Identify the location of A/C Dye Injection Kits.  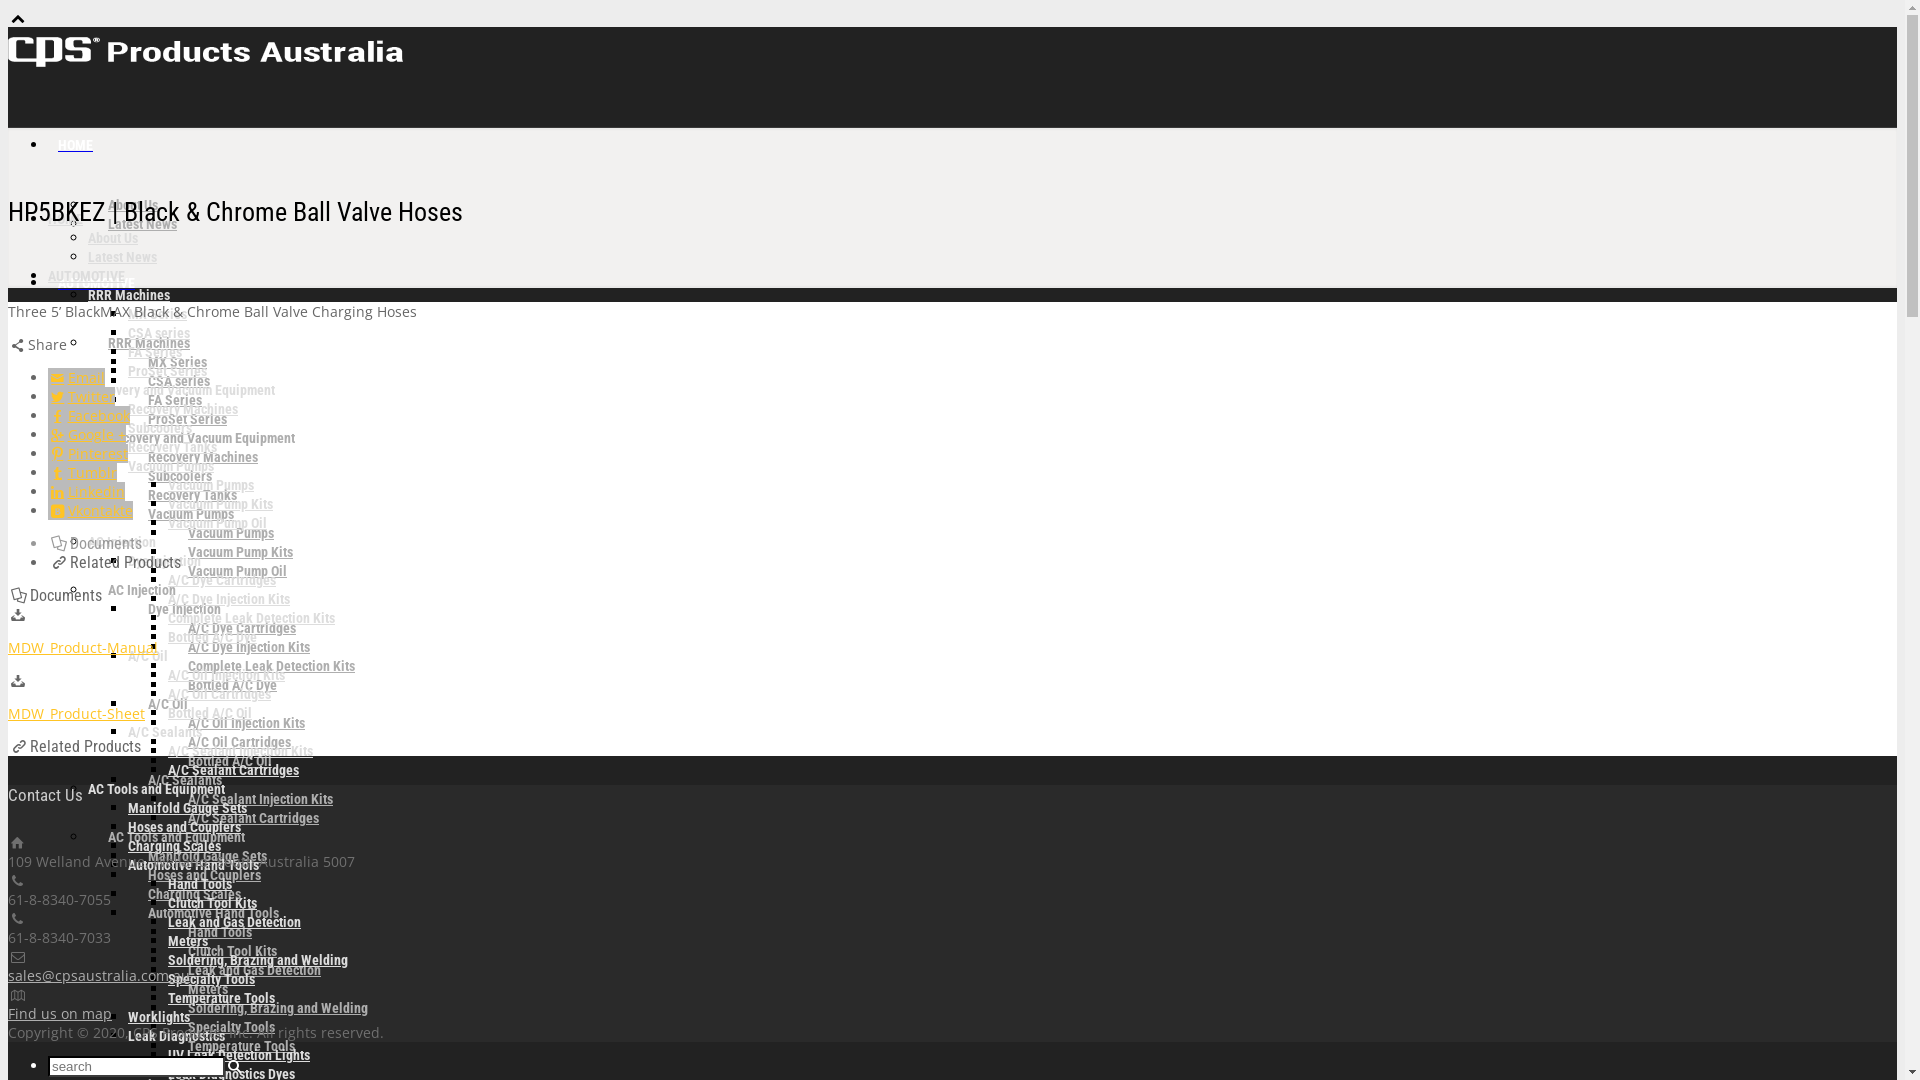
(249, 646).